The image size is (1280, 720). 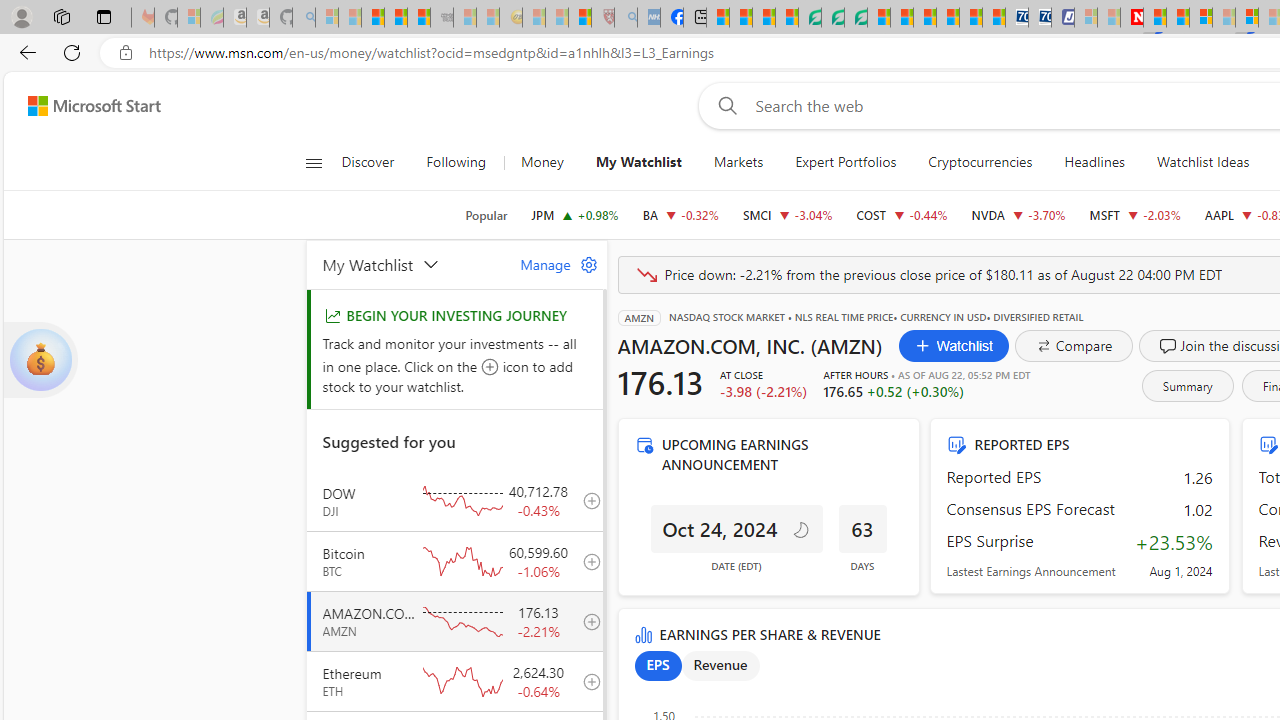 I want to click on Cheap Hotels - Save70.com, so click(x=1040, y=18).